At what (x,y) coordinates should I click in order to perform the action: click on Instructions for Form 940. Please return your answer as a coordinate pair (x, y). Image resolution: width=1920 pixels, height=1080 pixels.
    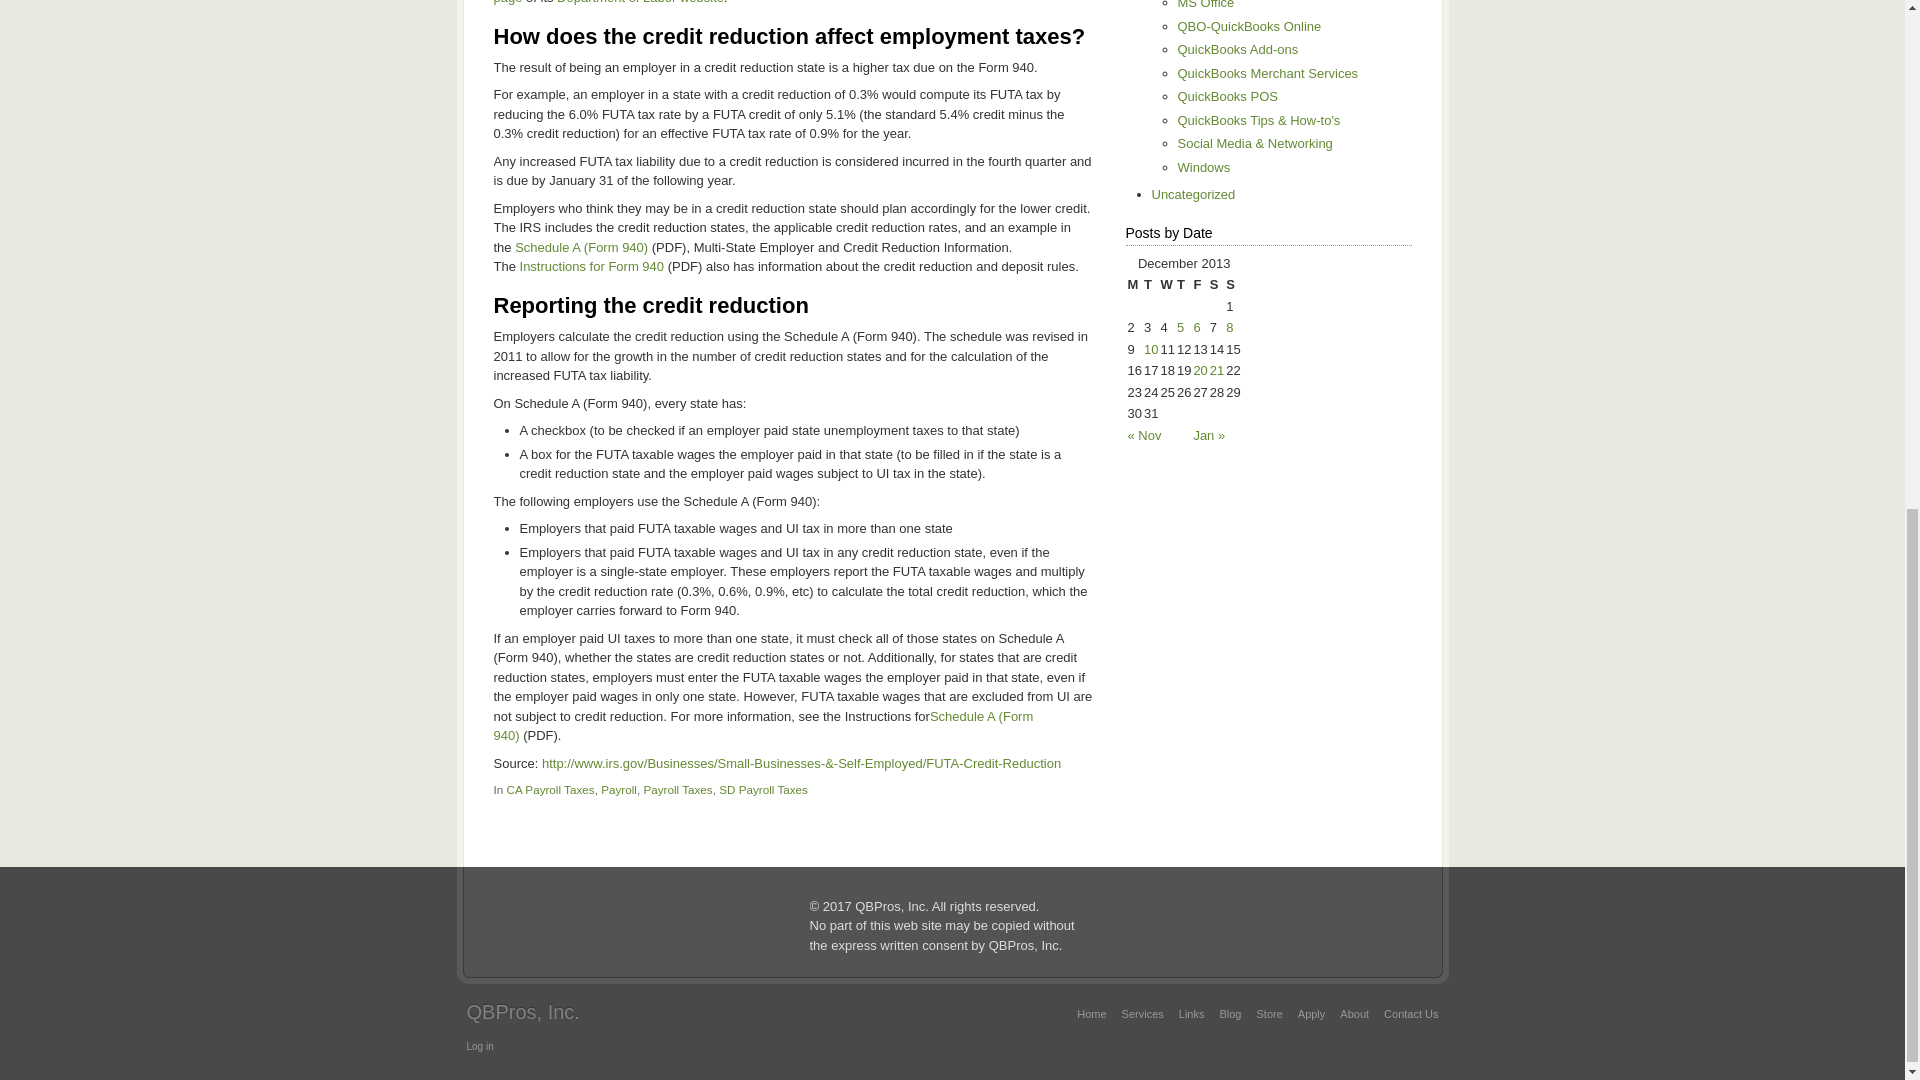
    Looking at the image, I should click on (592, 266).